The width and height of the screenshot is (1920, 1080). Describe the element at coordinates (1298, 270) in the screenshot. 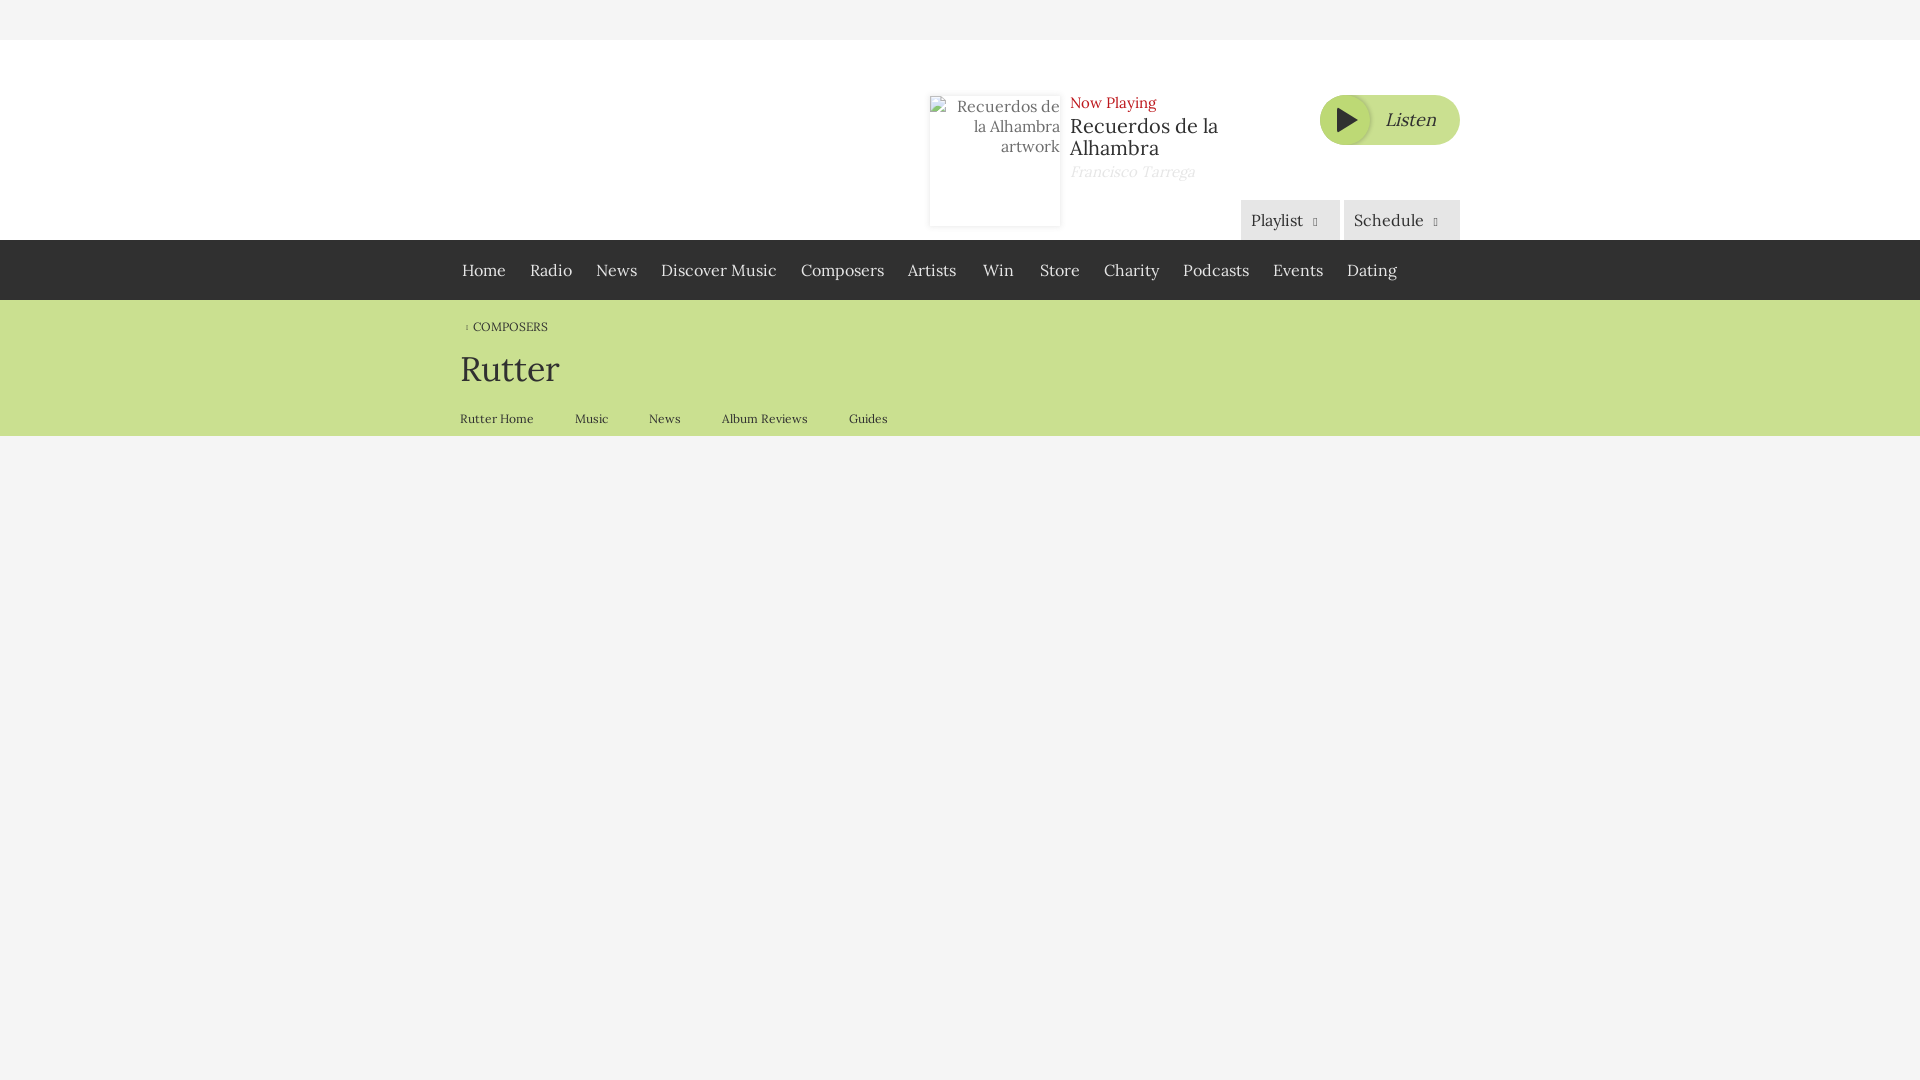

I see `Events` at that location.